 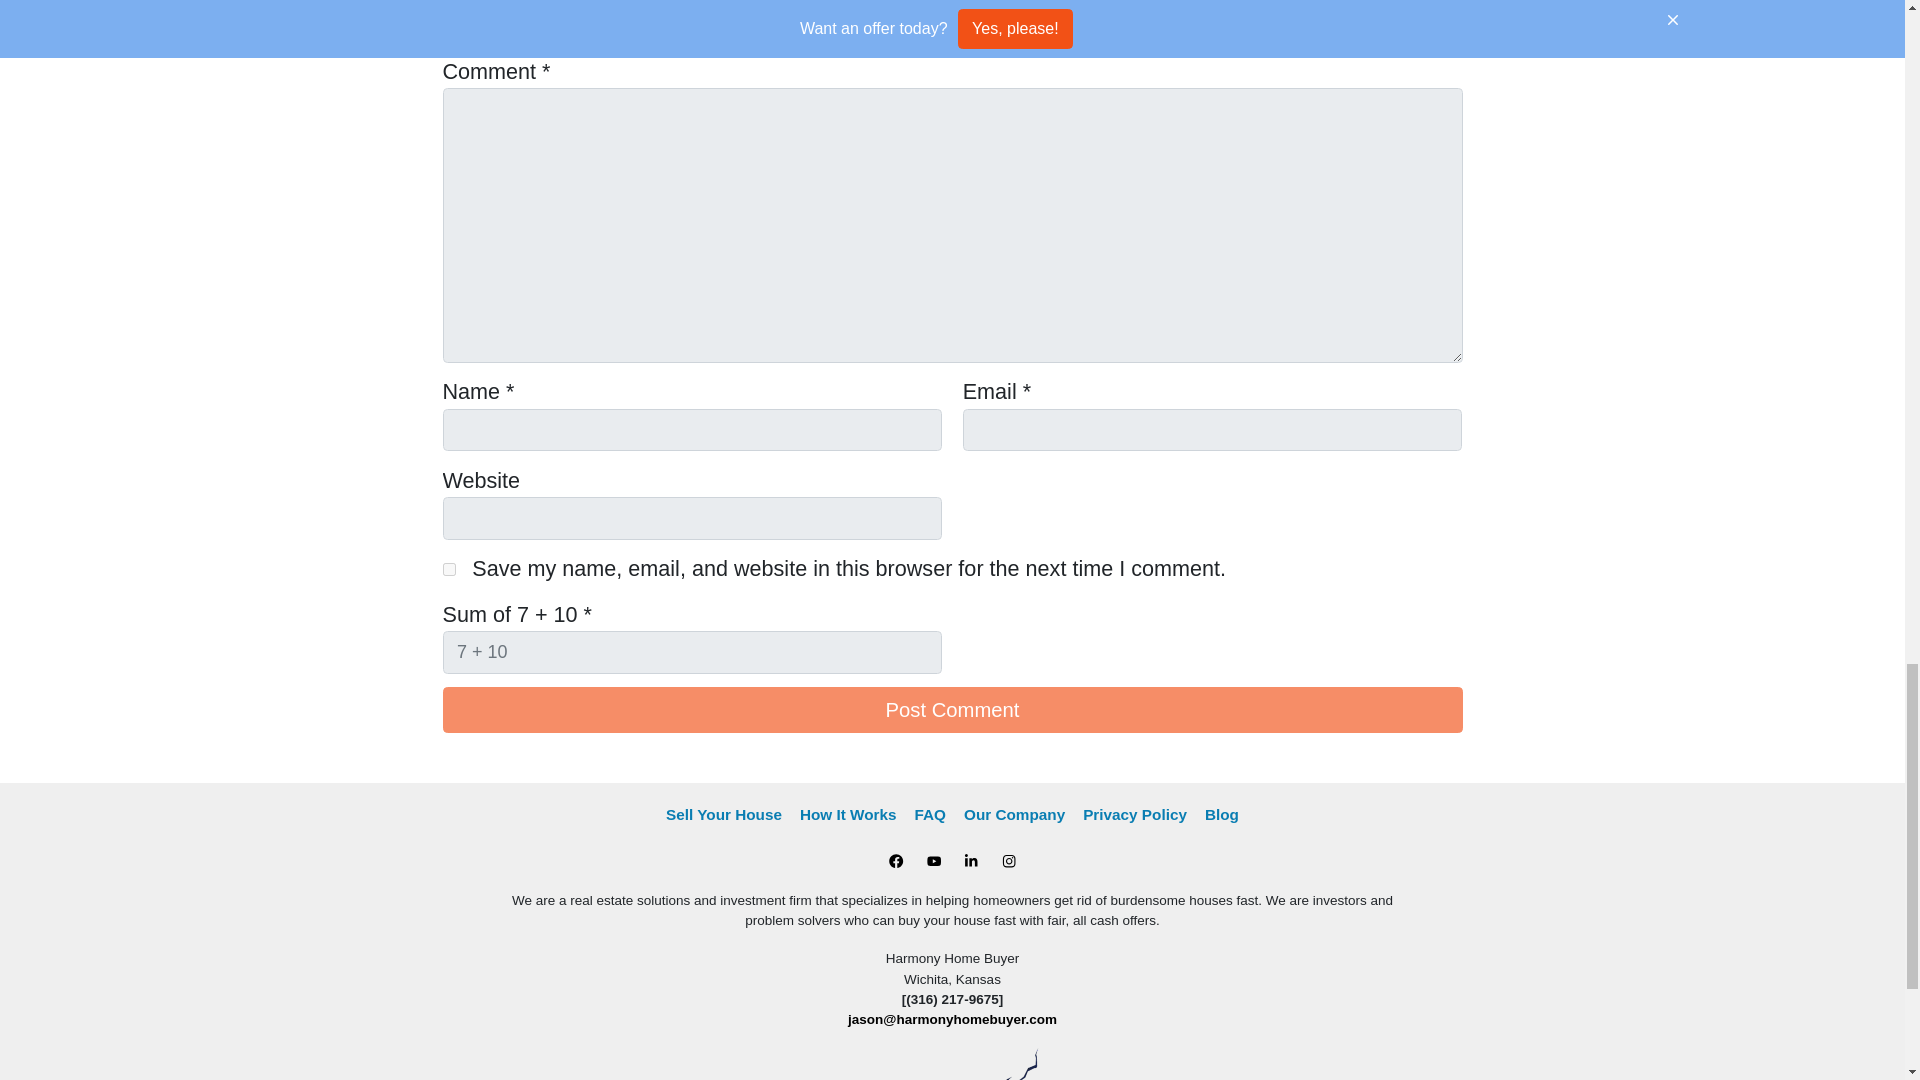 I want to click on Our Company, so click(x=1014, y=816).